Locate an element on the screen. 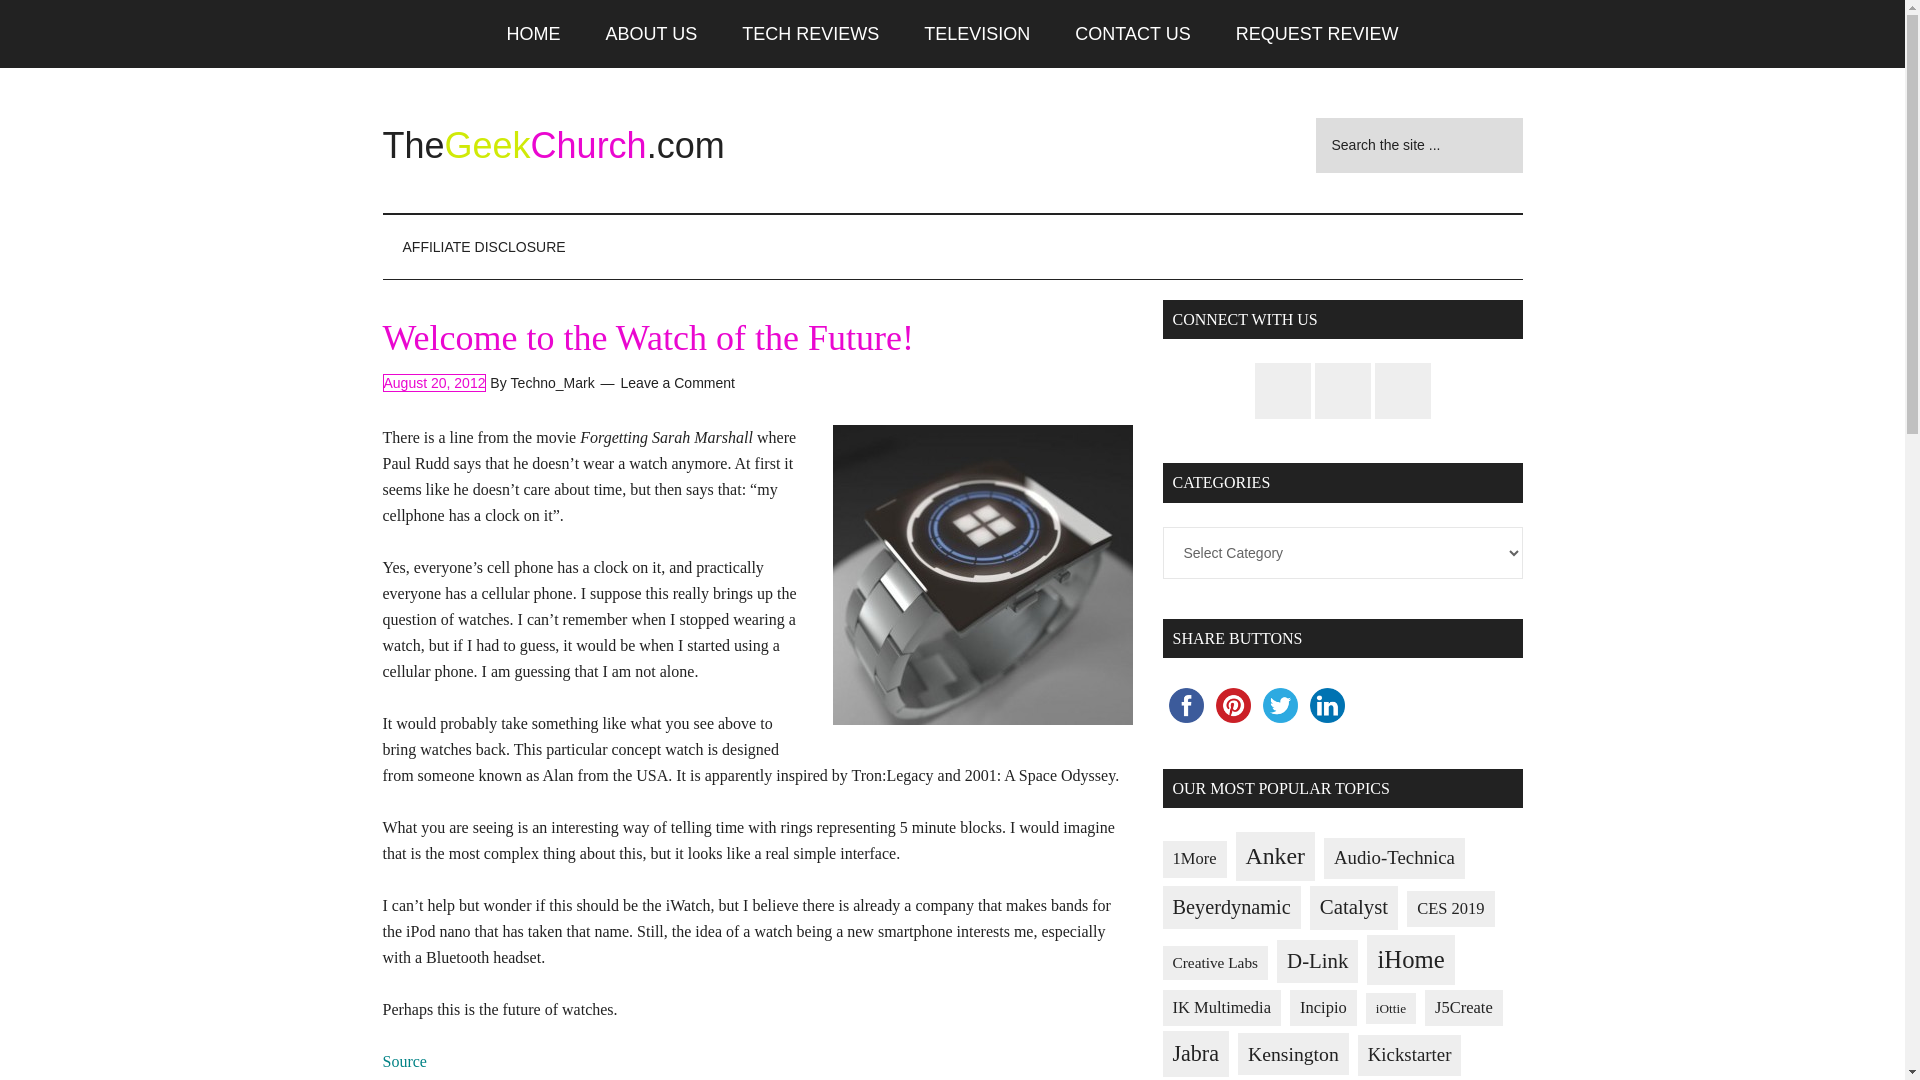  REQUEST REVIEW is located at coordinates (1316, 34).